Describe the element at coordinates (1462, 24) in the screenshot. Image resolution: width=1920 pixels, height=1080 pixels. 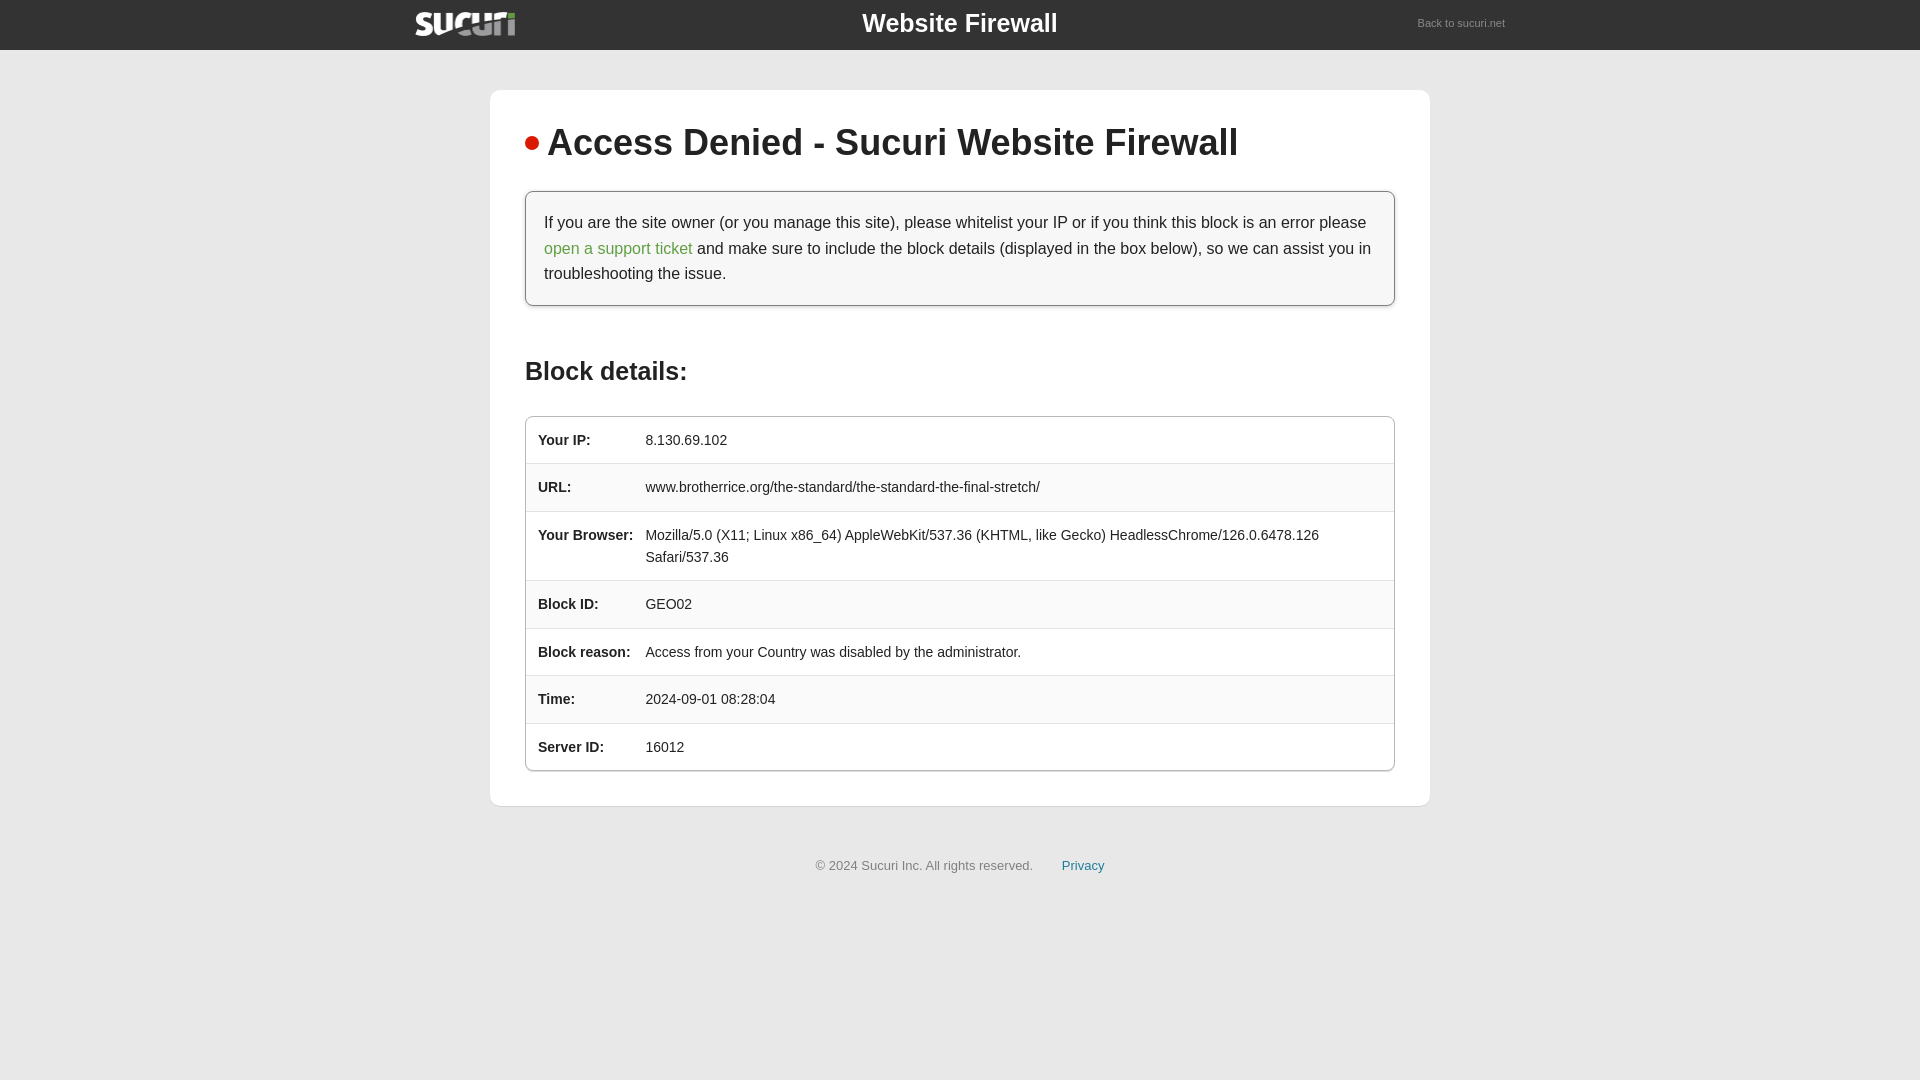
I see `Back to sucuri.net` at that location.